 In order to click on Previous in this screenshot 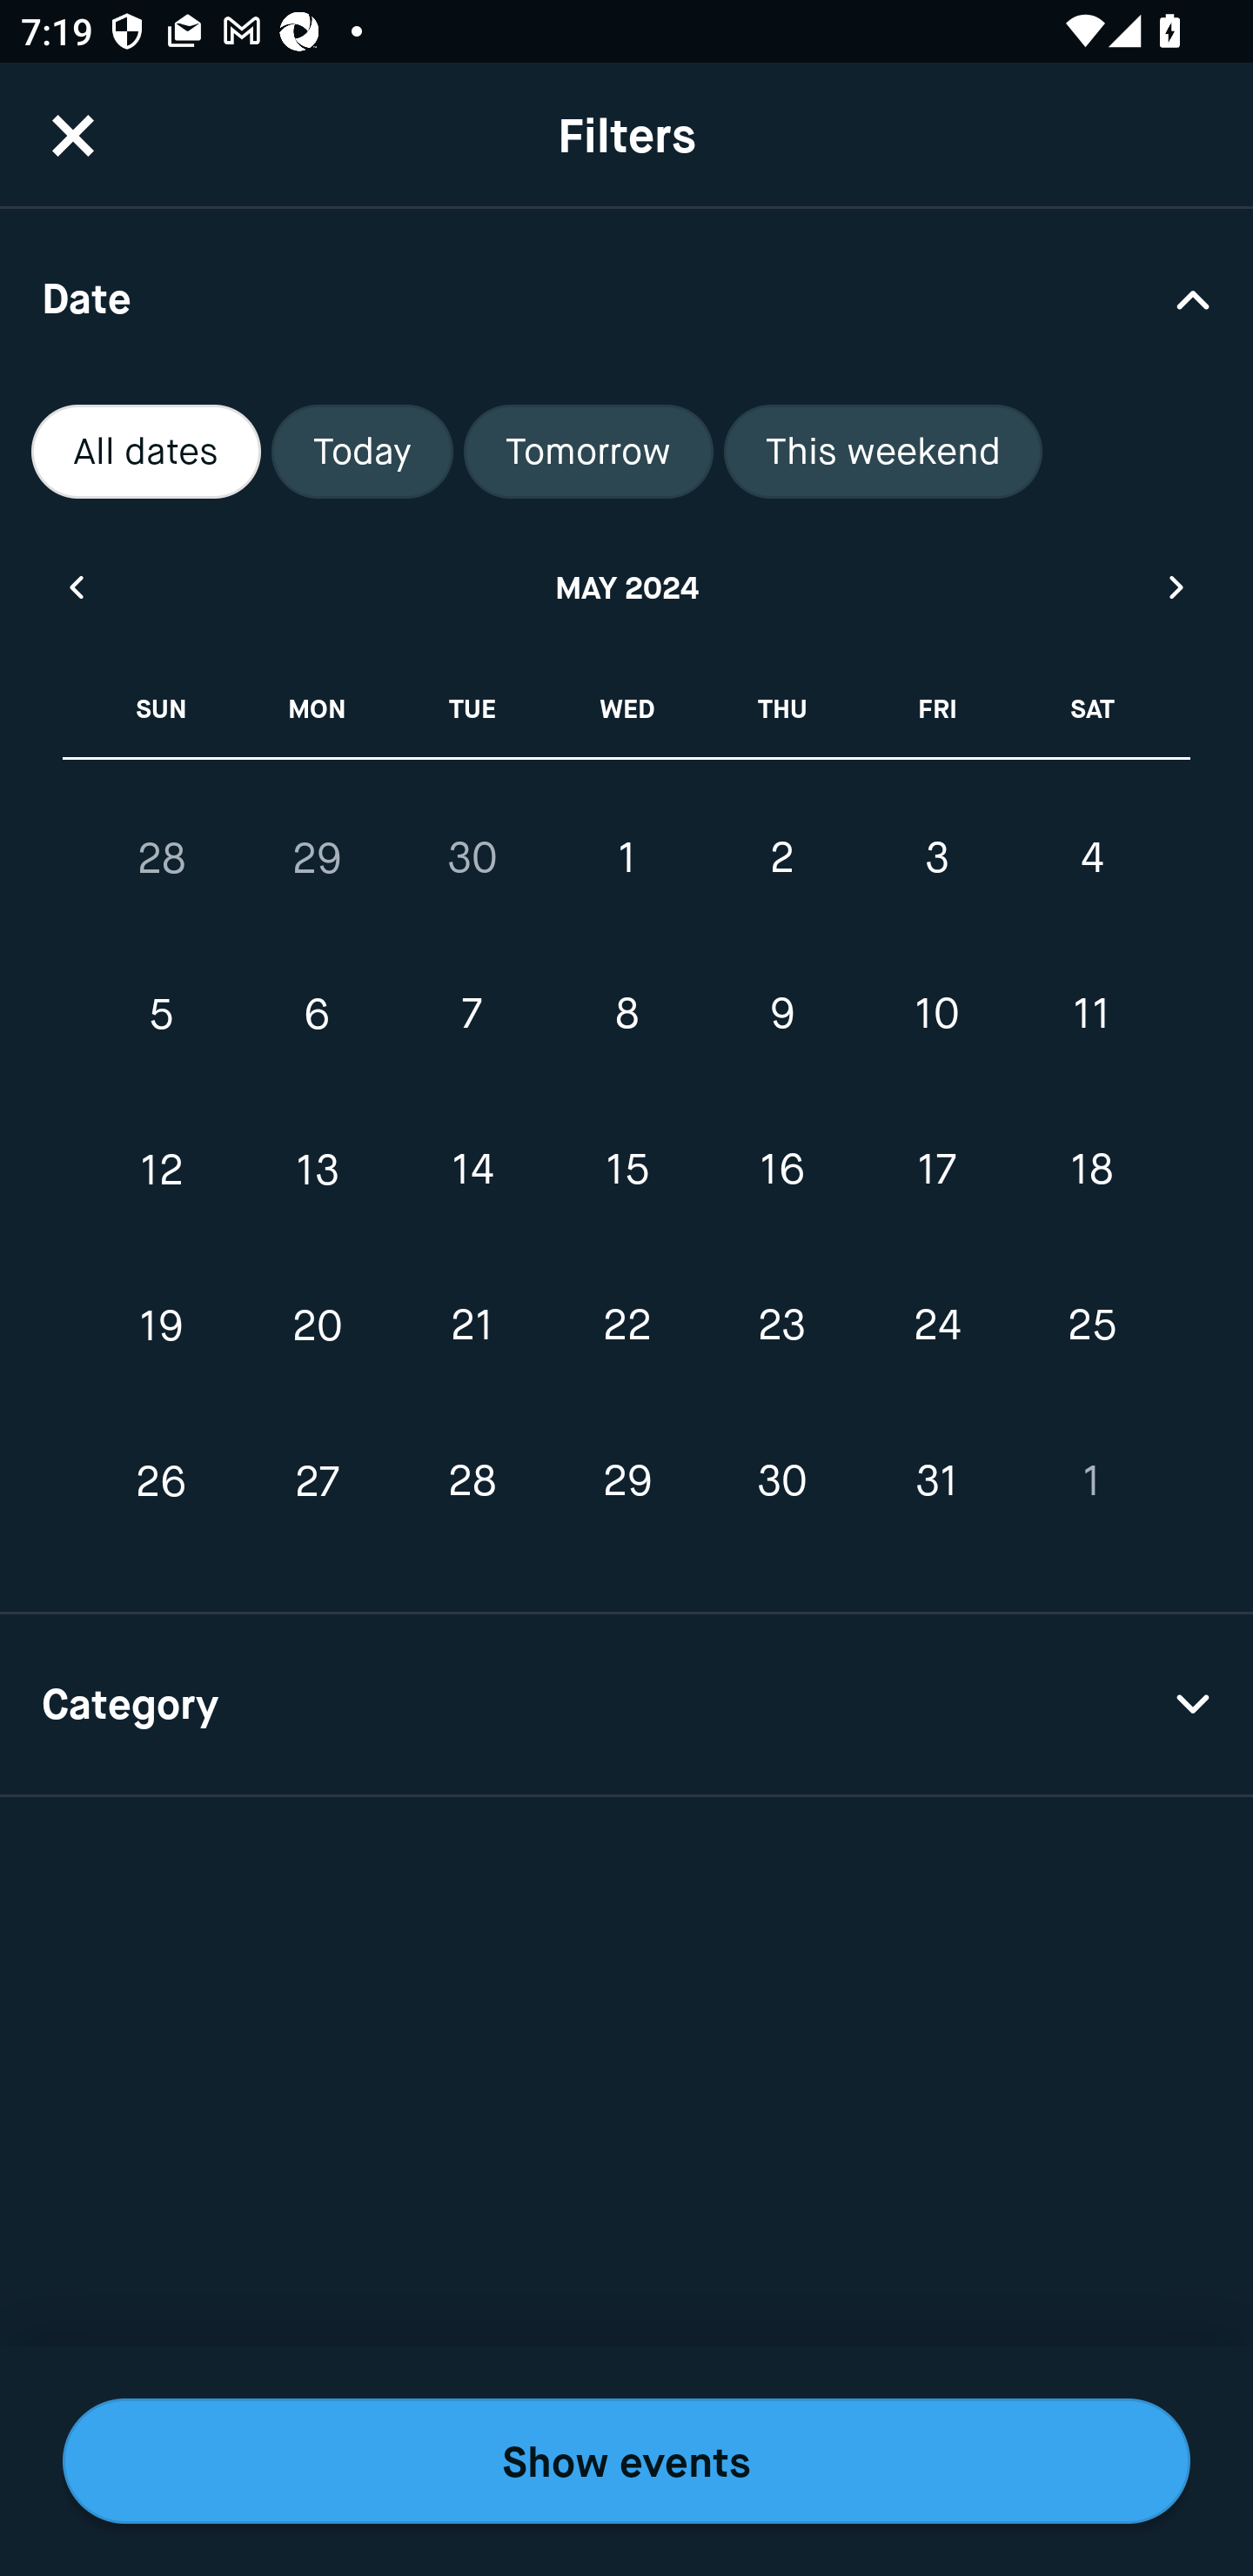, I will do `click(75, 587)`.